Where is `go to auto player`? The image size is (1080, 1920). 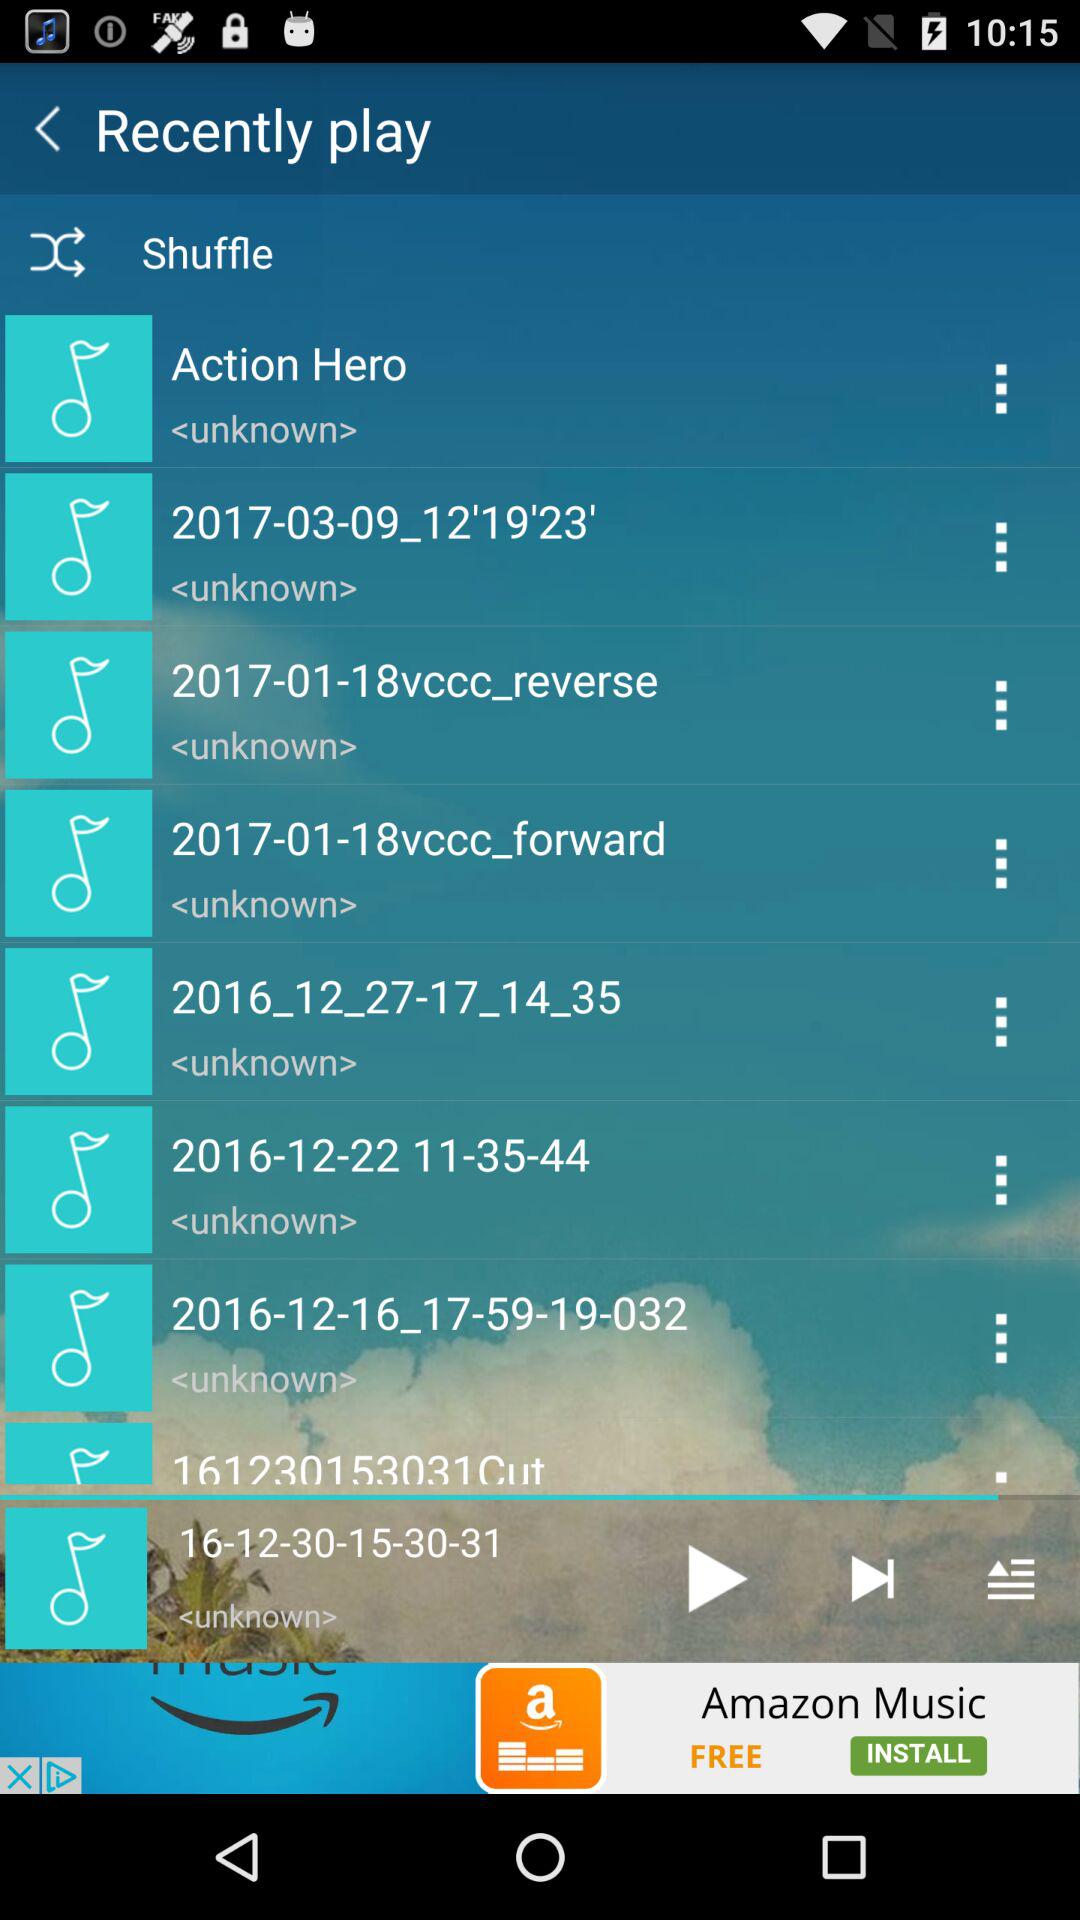
go to auto player is located at coordinates (872, 1578).